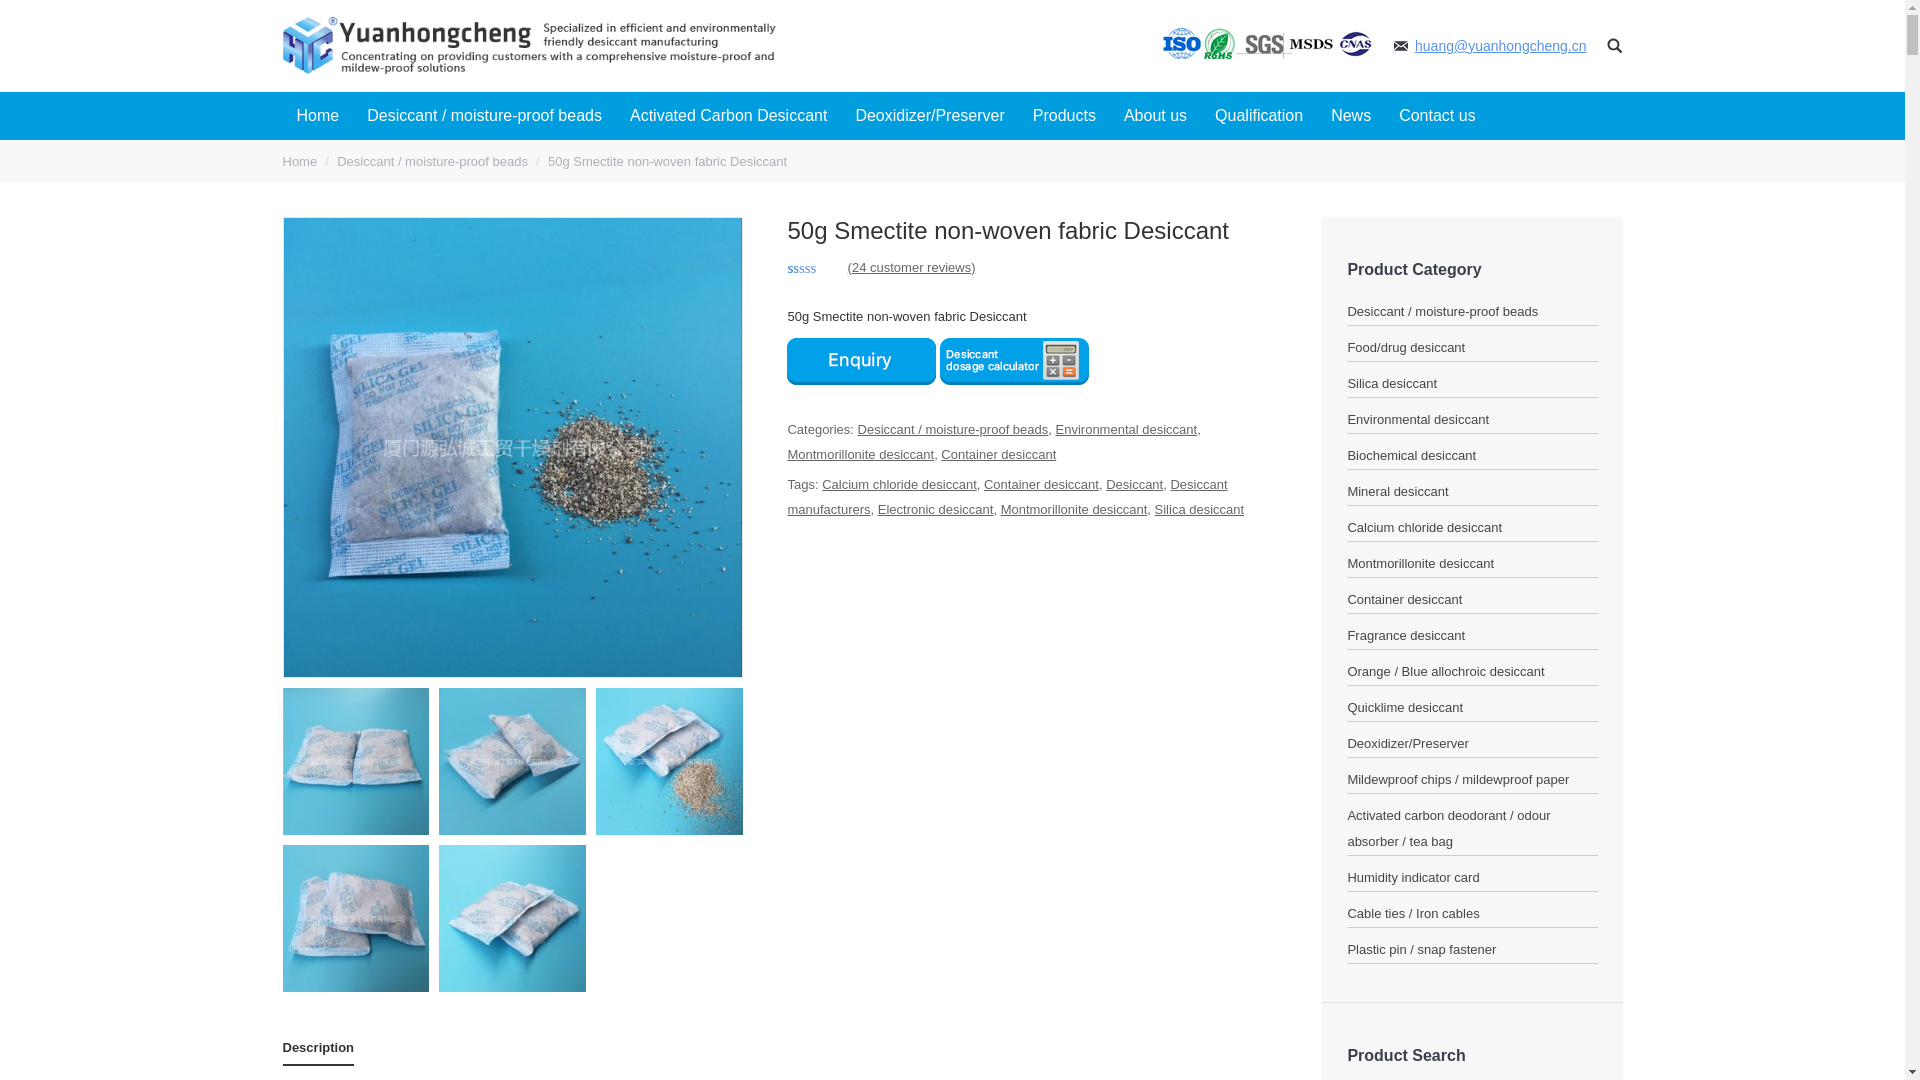 This screenshot has width=1920, height=1080. I want to click on Go!, so click(24, 19).